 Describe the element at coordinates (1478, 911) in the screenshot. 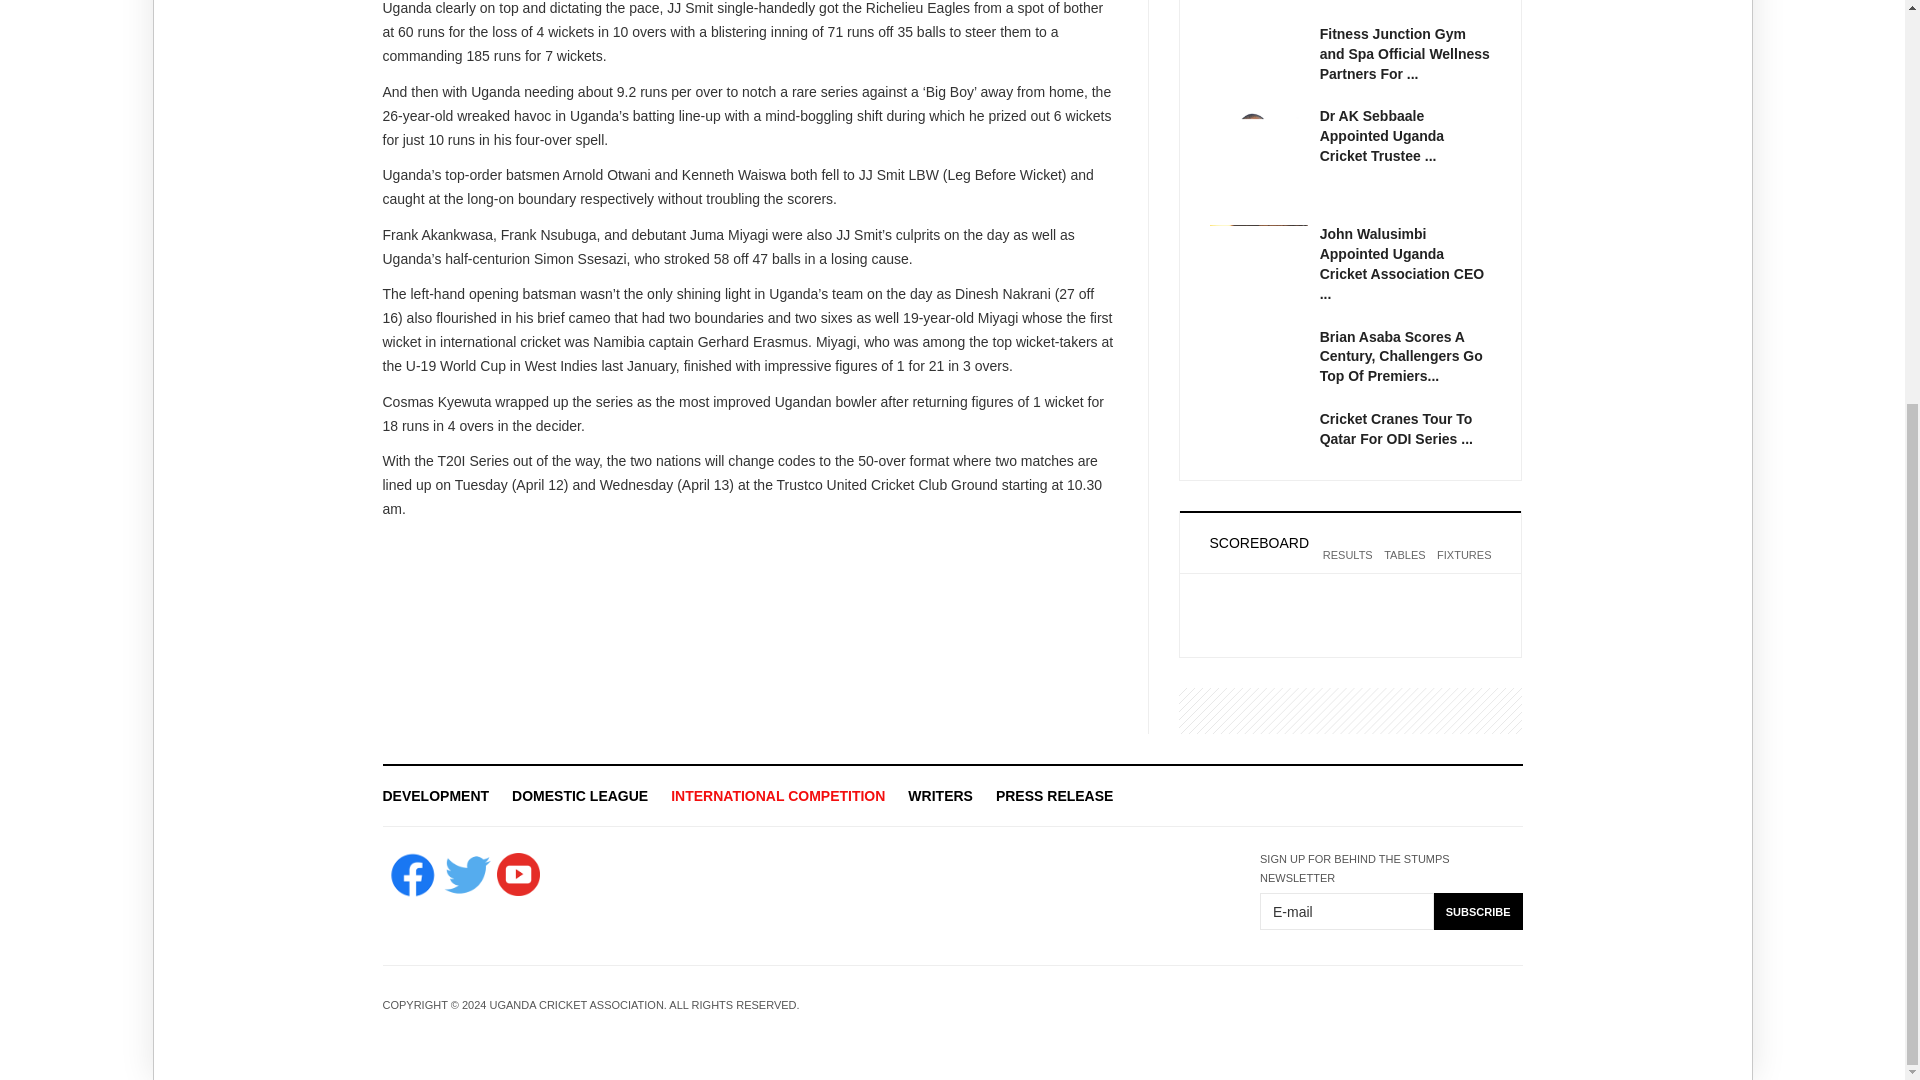

I see `Subscribe` at that location.